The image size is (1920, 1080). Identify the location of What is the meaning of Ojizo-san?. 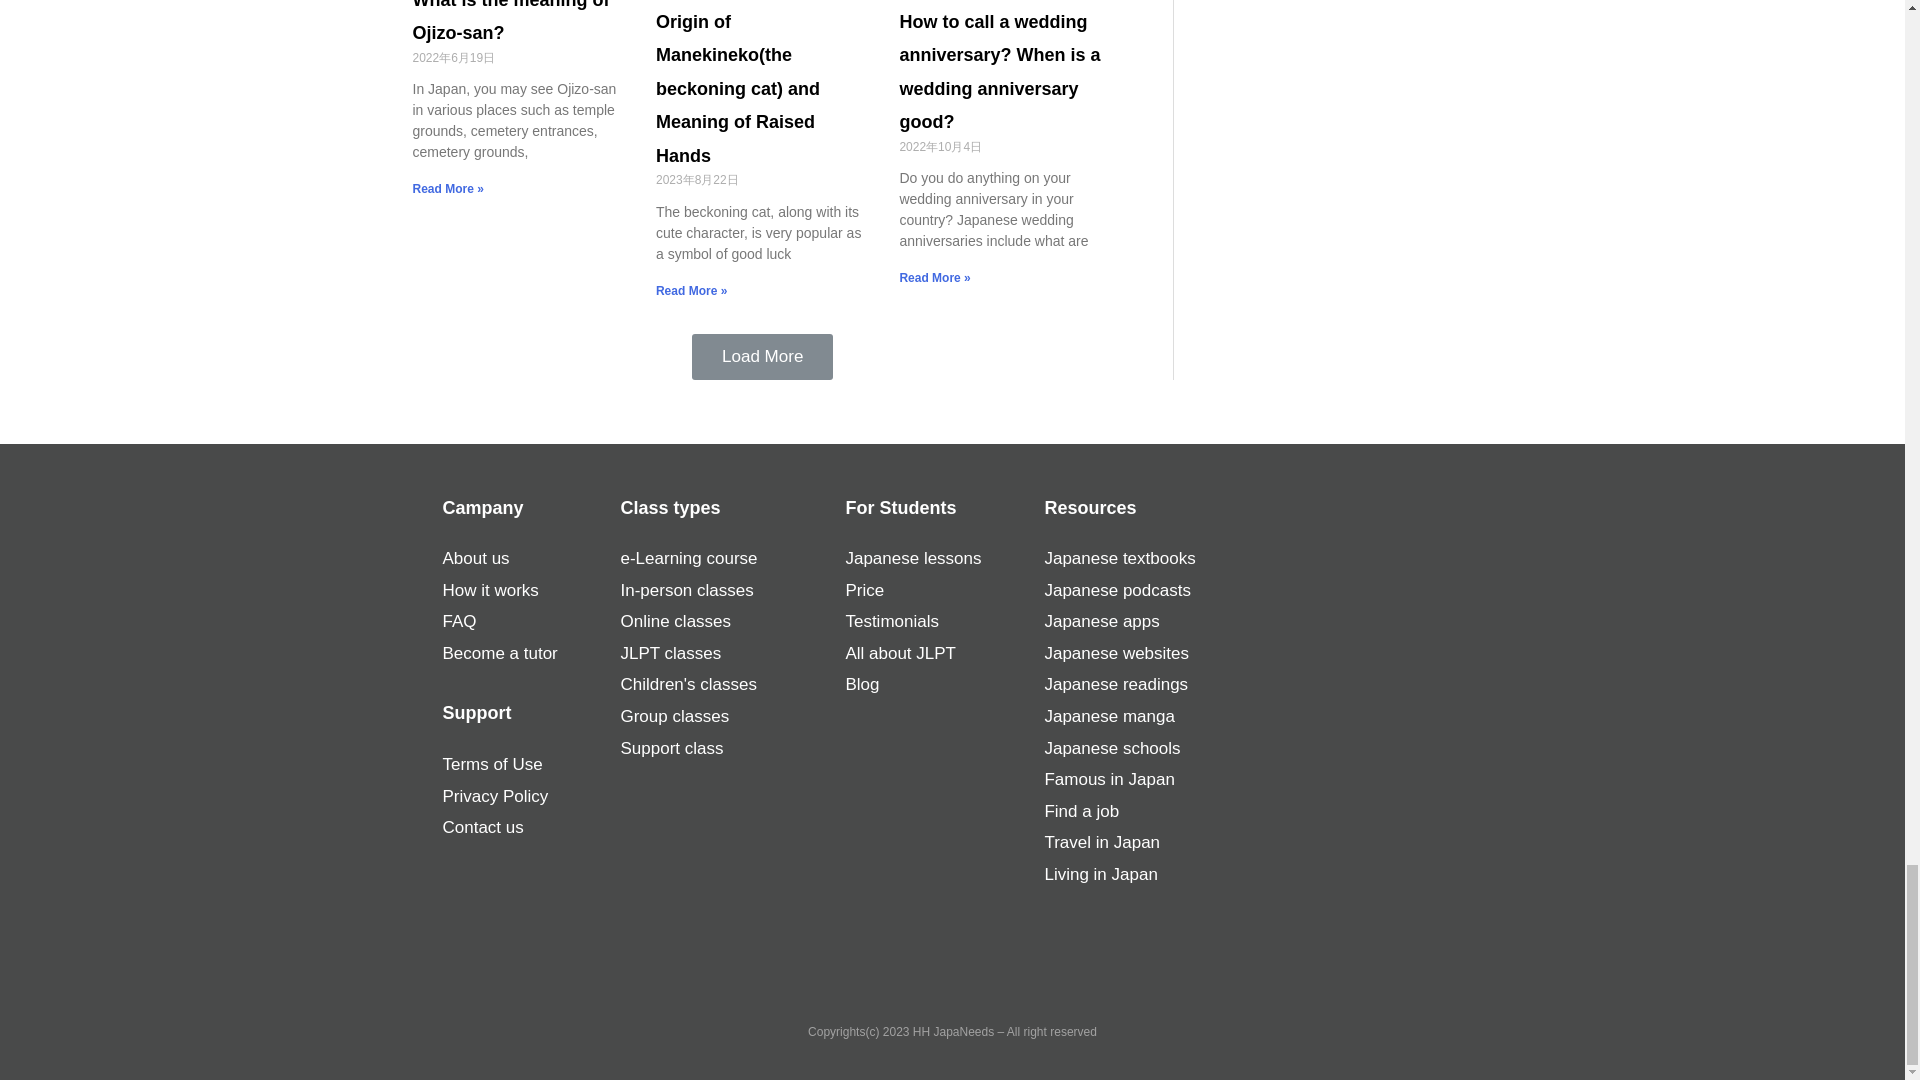
(510, 22).